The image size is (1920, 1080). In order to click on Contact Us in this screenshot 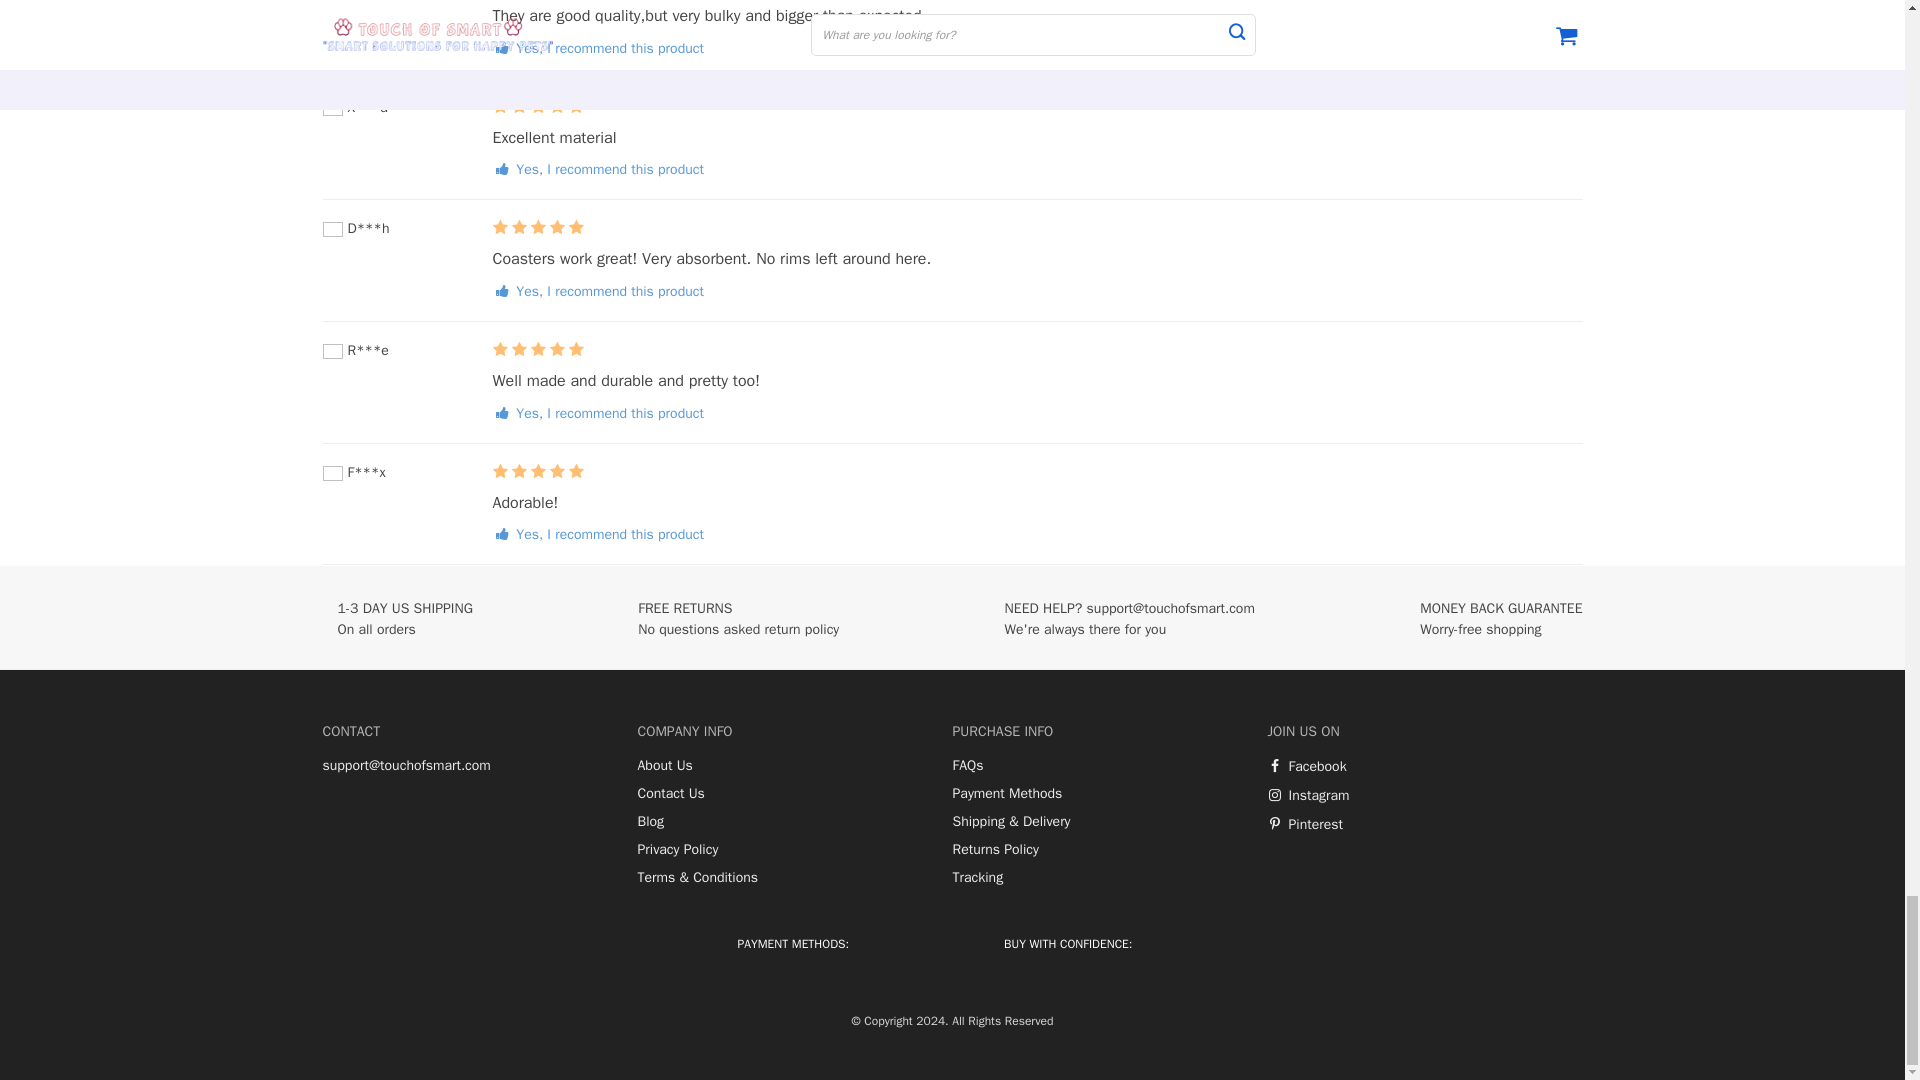, I will do `click(670, 794)`.